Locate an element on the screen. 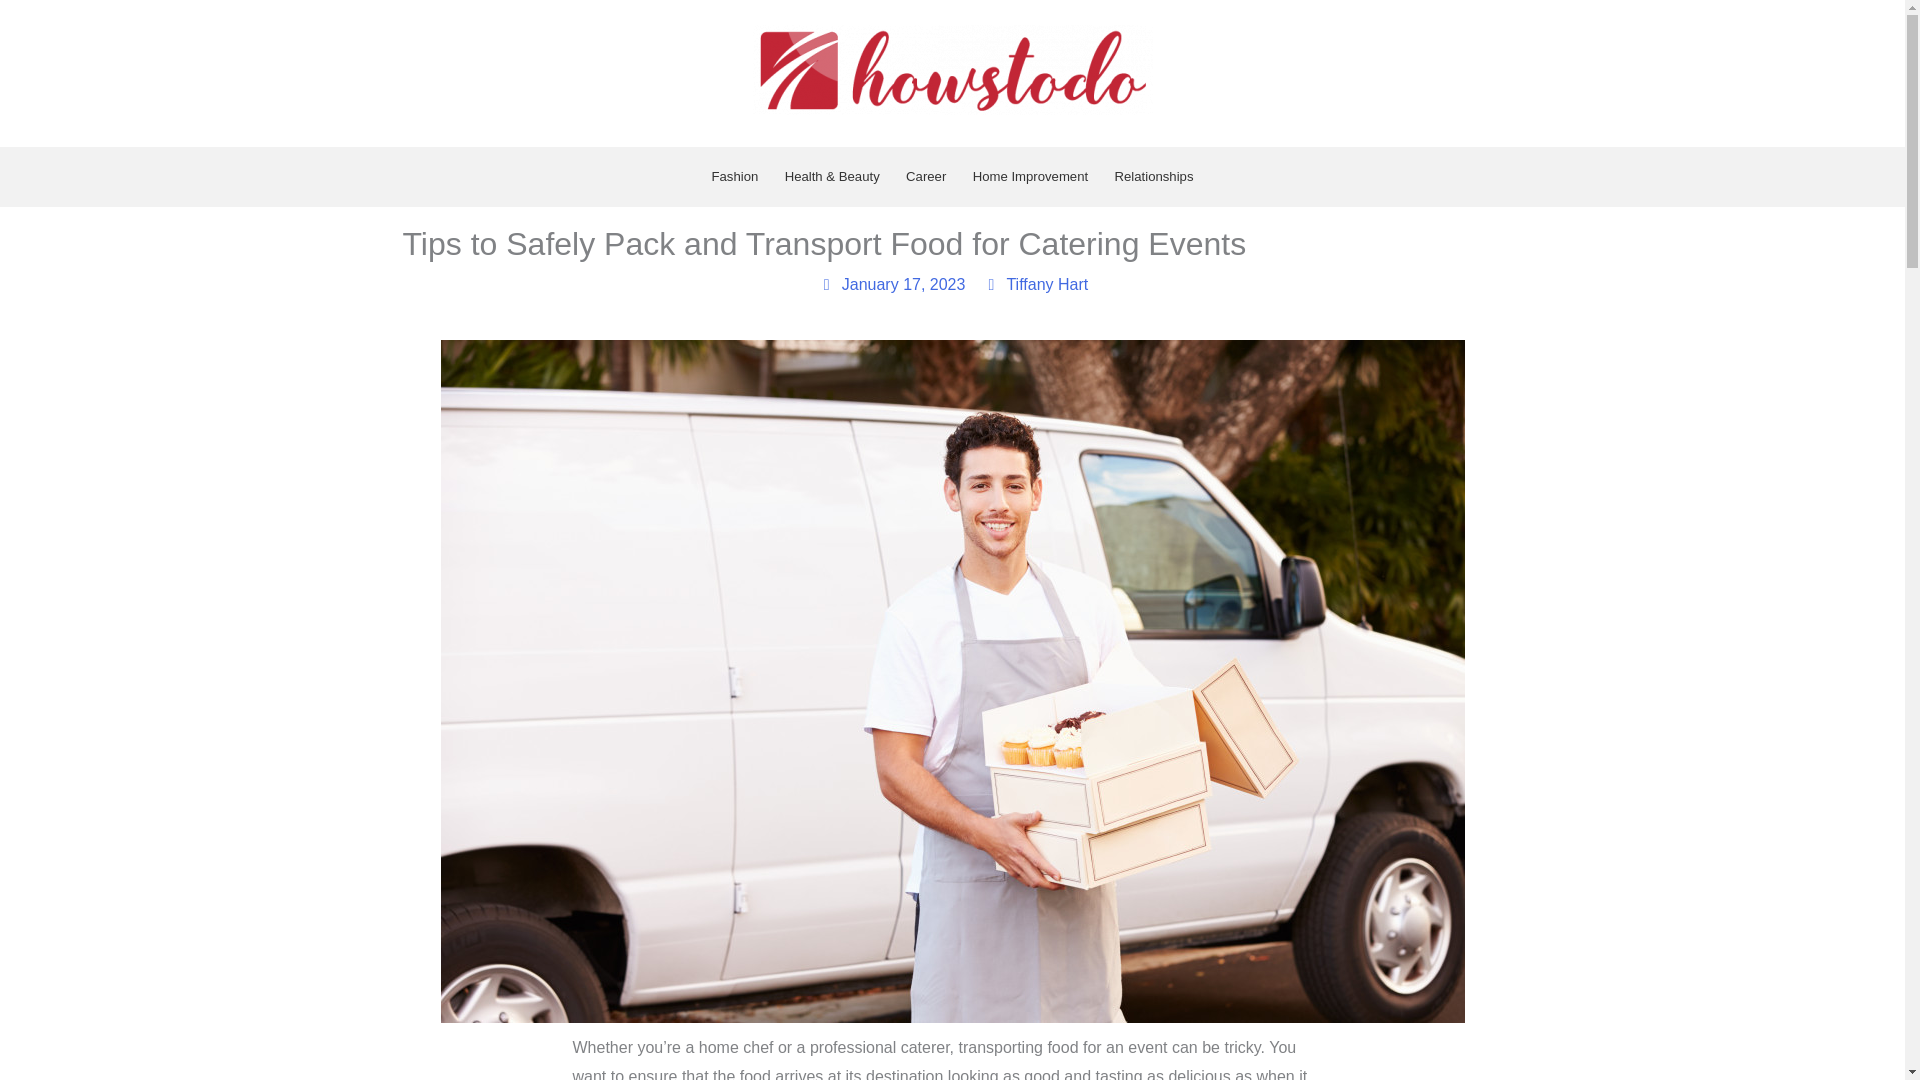 Image resolution: width=1920 pixels, height=1080 pixels. Tiffany Hart is located at coordinates (1034, 285).